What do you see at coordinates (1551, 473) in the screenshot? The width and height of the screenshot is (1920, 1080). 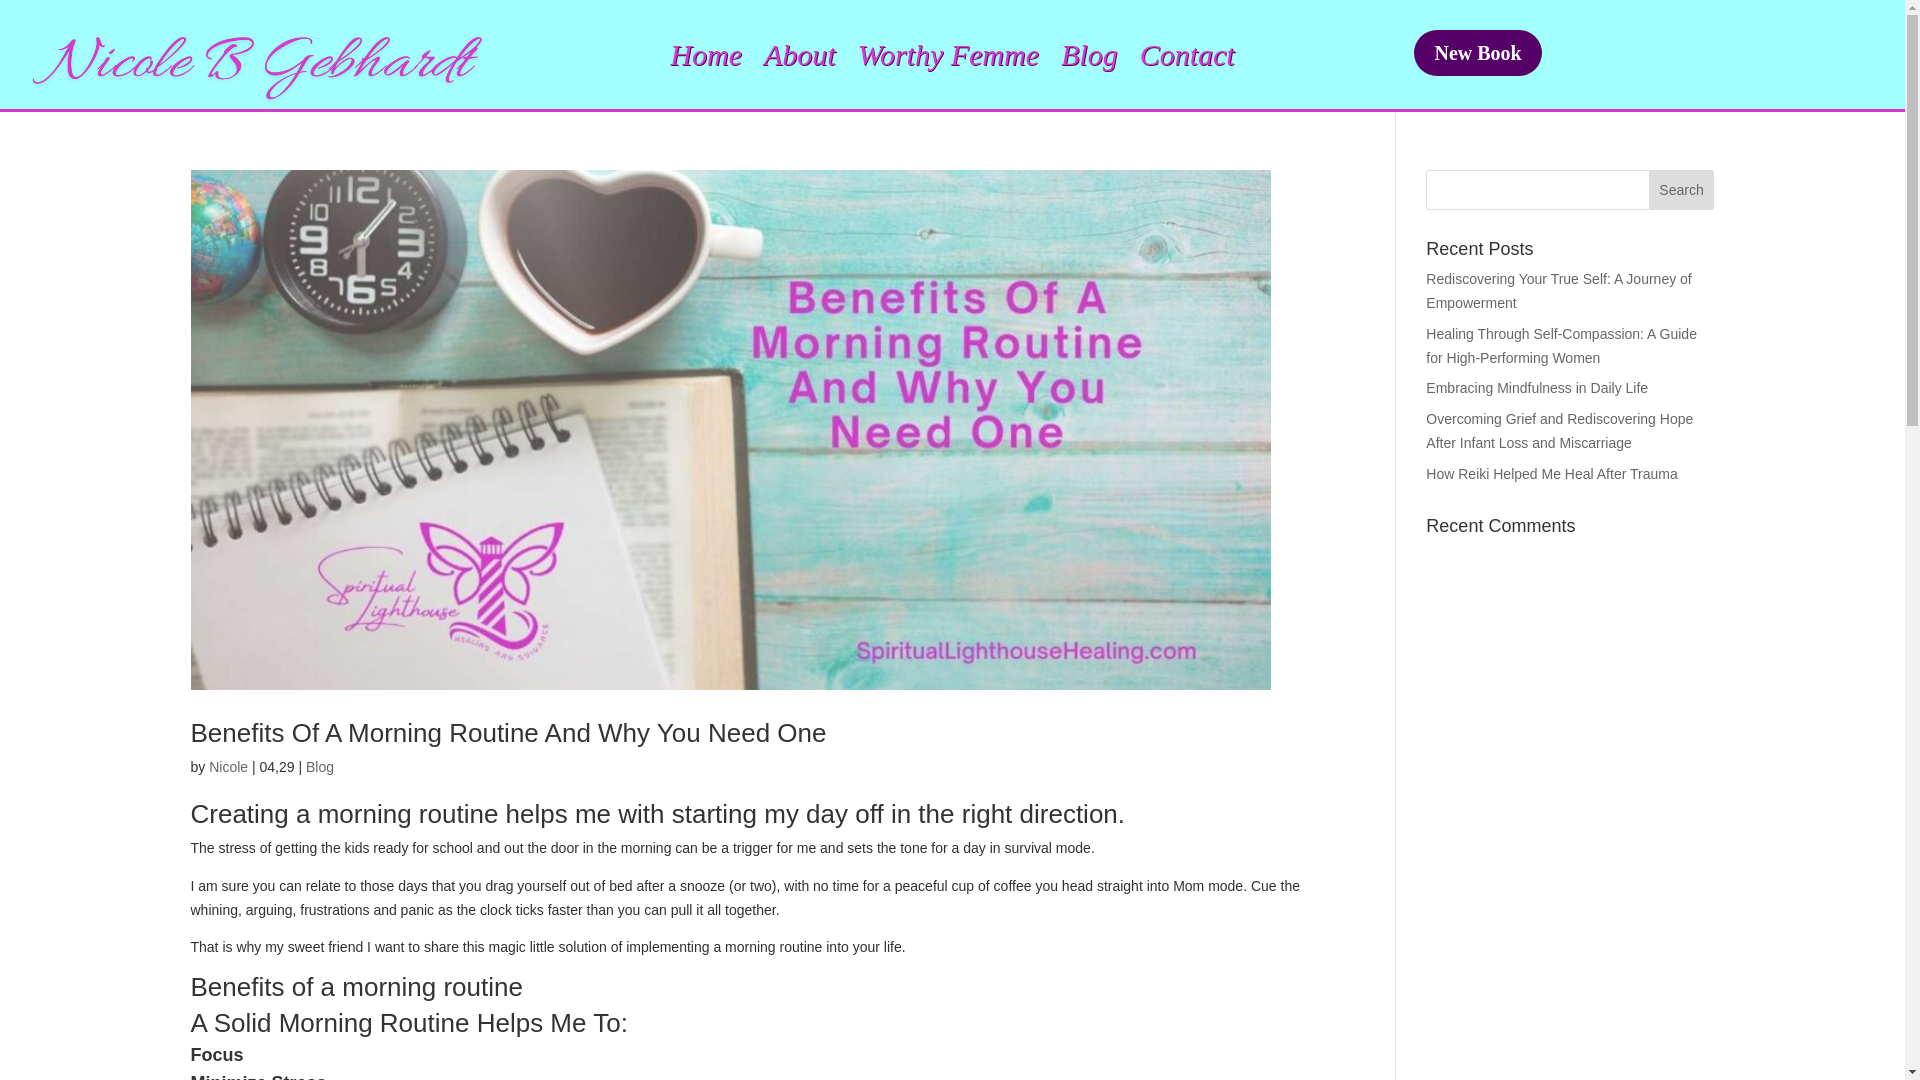 I see `How Reiki Helped Me Heal After Trauma` at bounding box center [1551, 473].